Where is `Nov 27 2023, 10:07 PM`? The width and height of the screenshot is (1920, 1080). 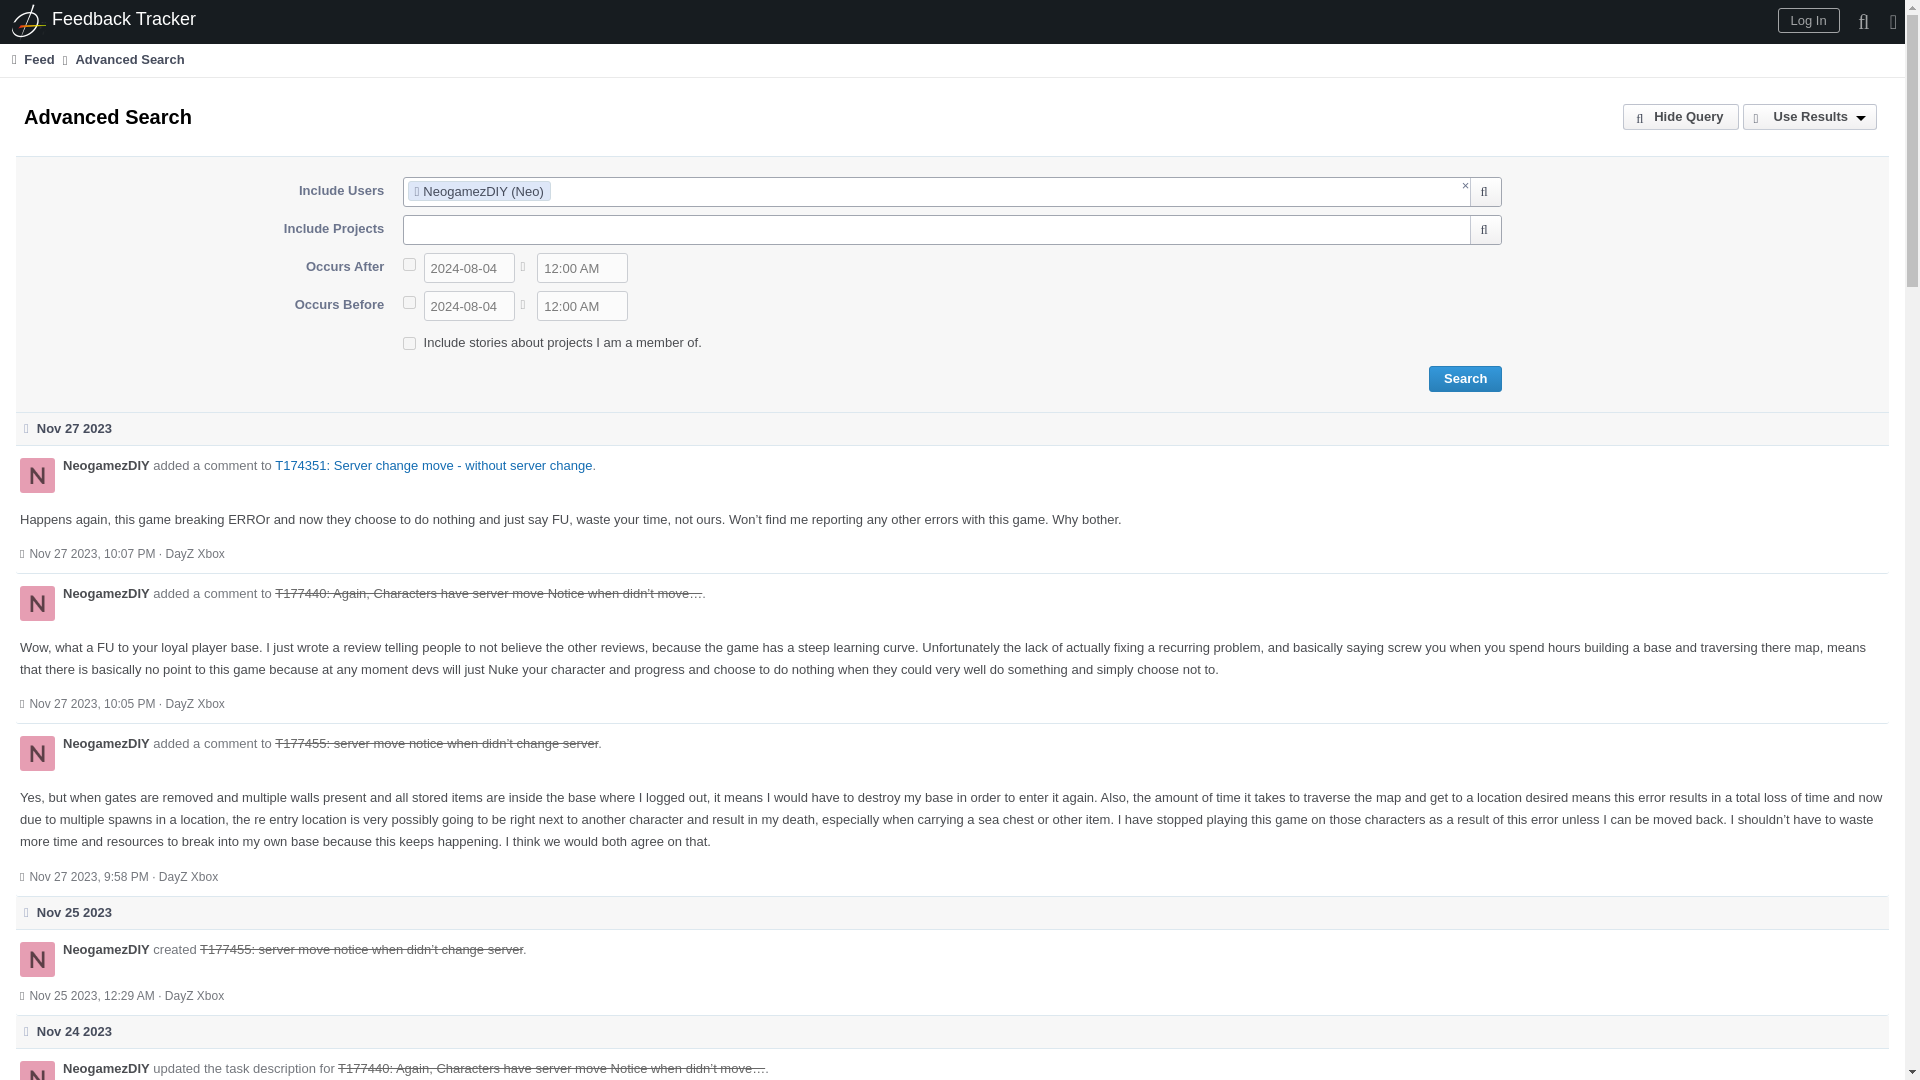
Nov 27 2023, 10:07 PM is located at coordinates (92, 553).